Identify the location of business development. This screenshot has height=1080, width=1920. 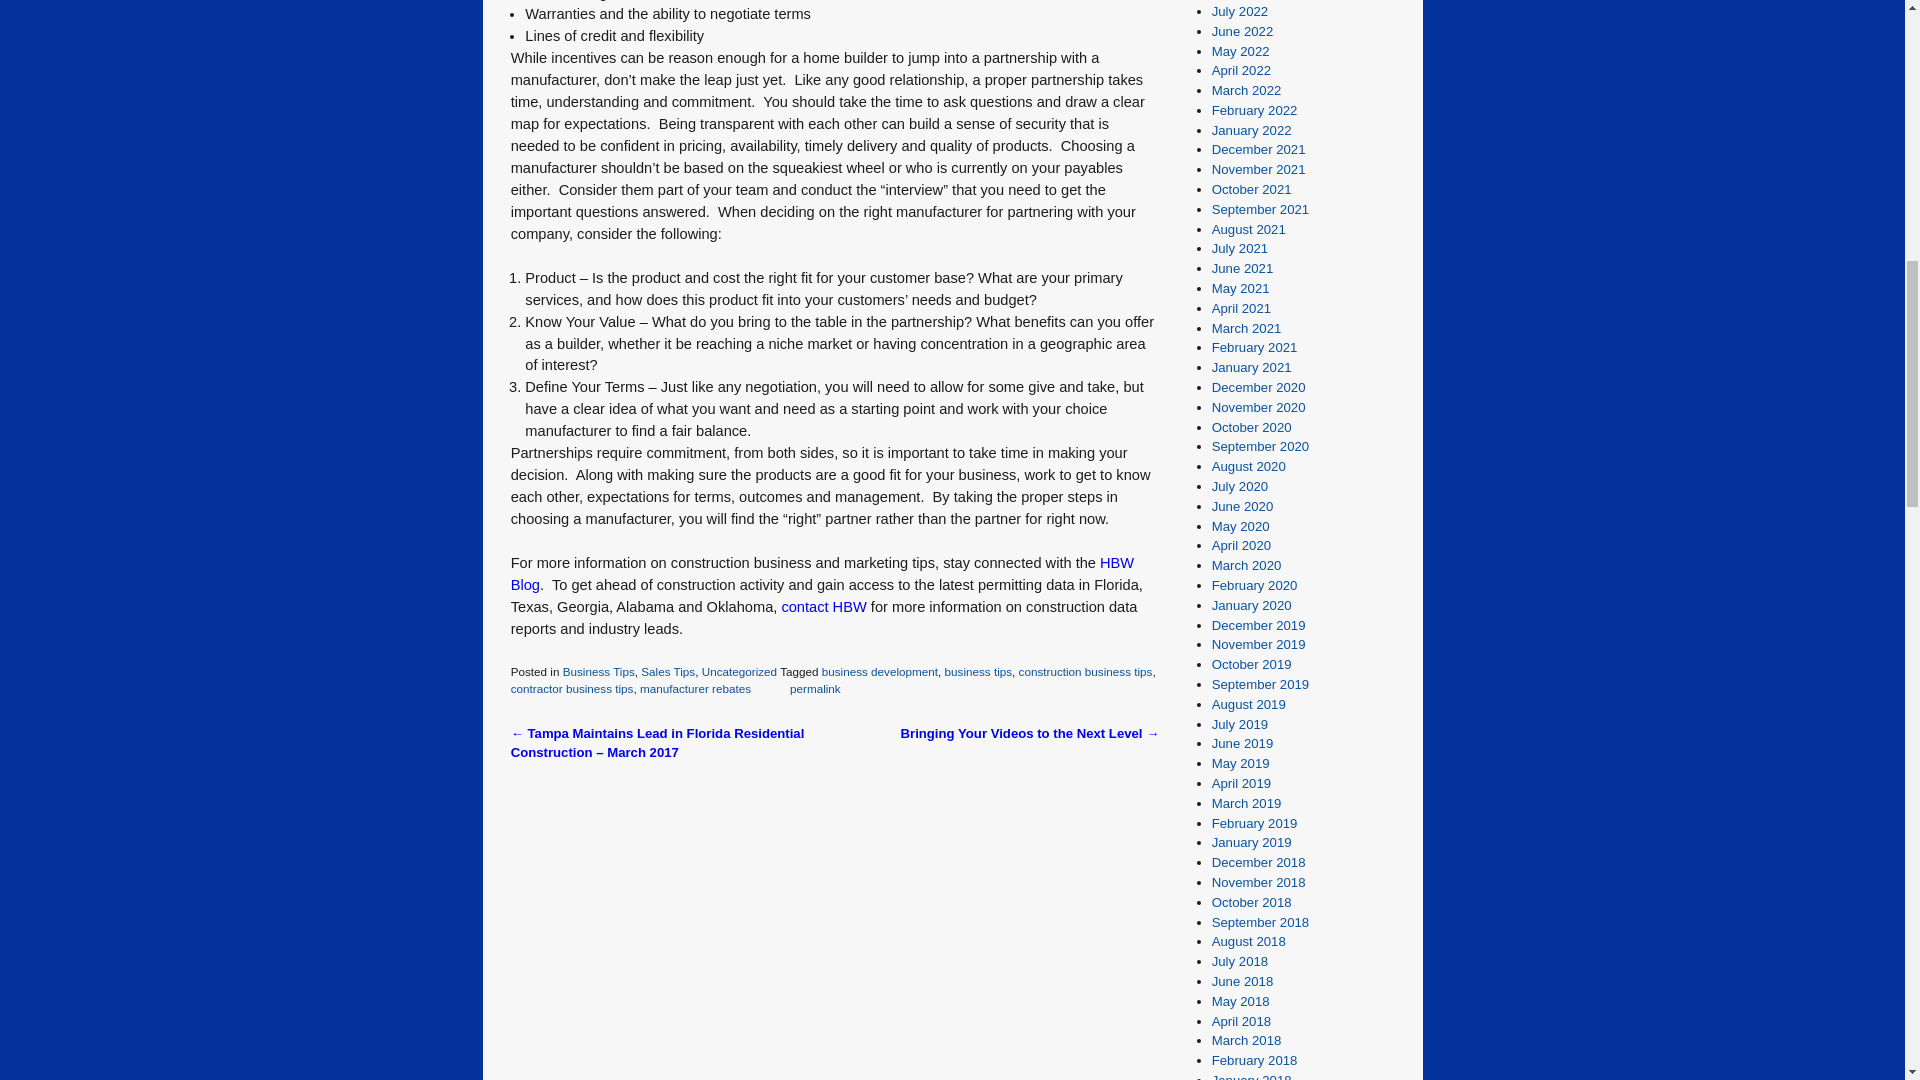
(880, 672).